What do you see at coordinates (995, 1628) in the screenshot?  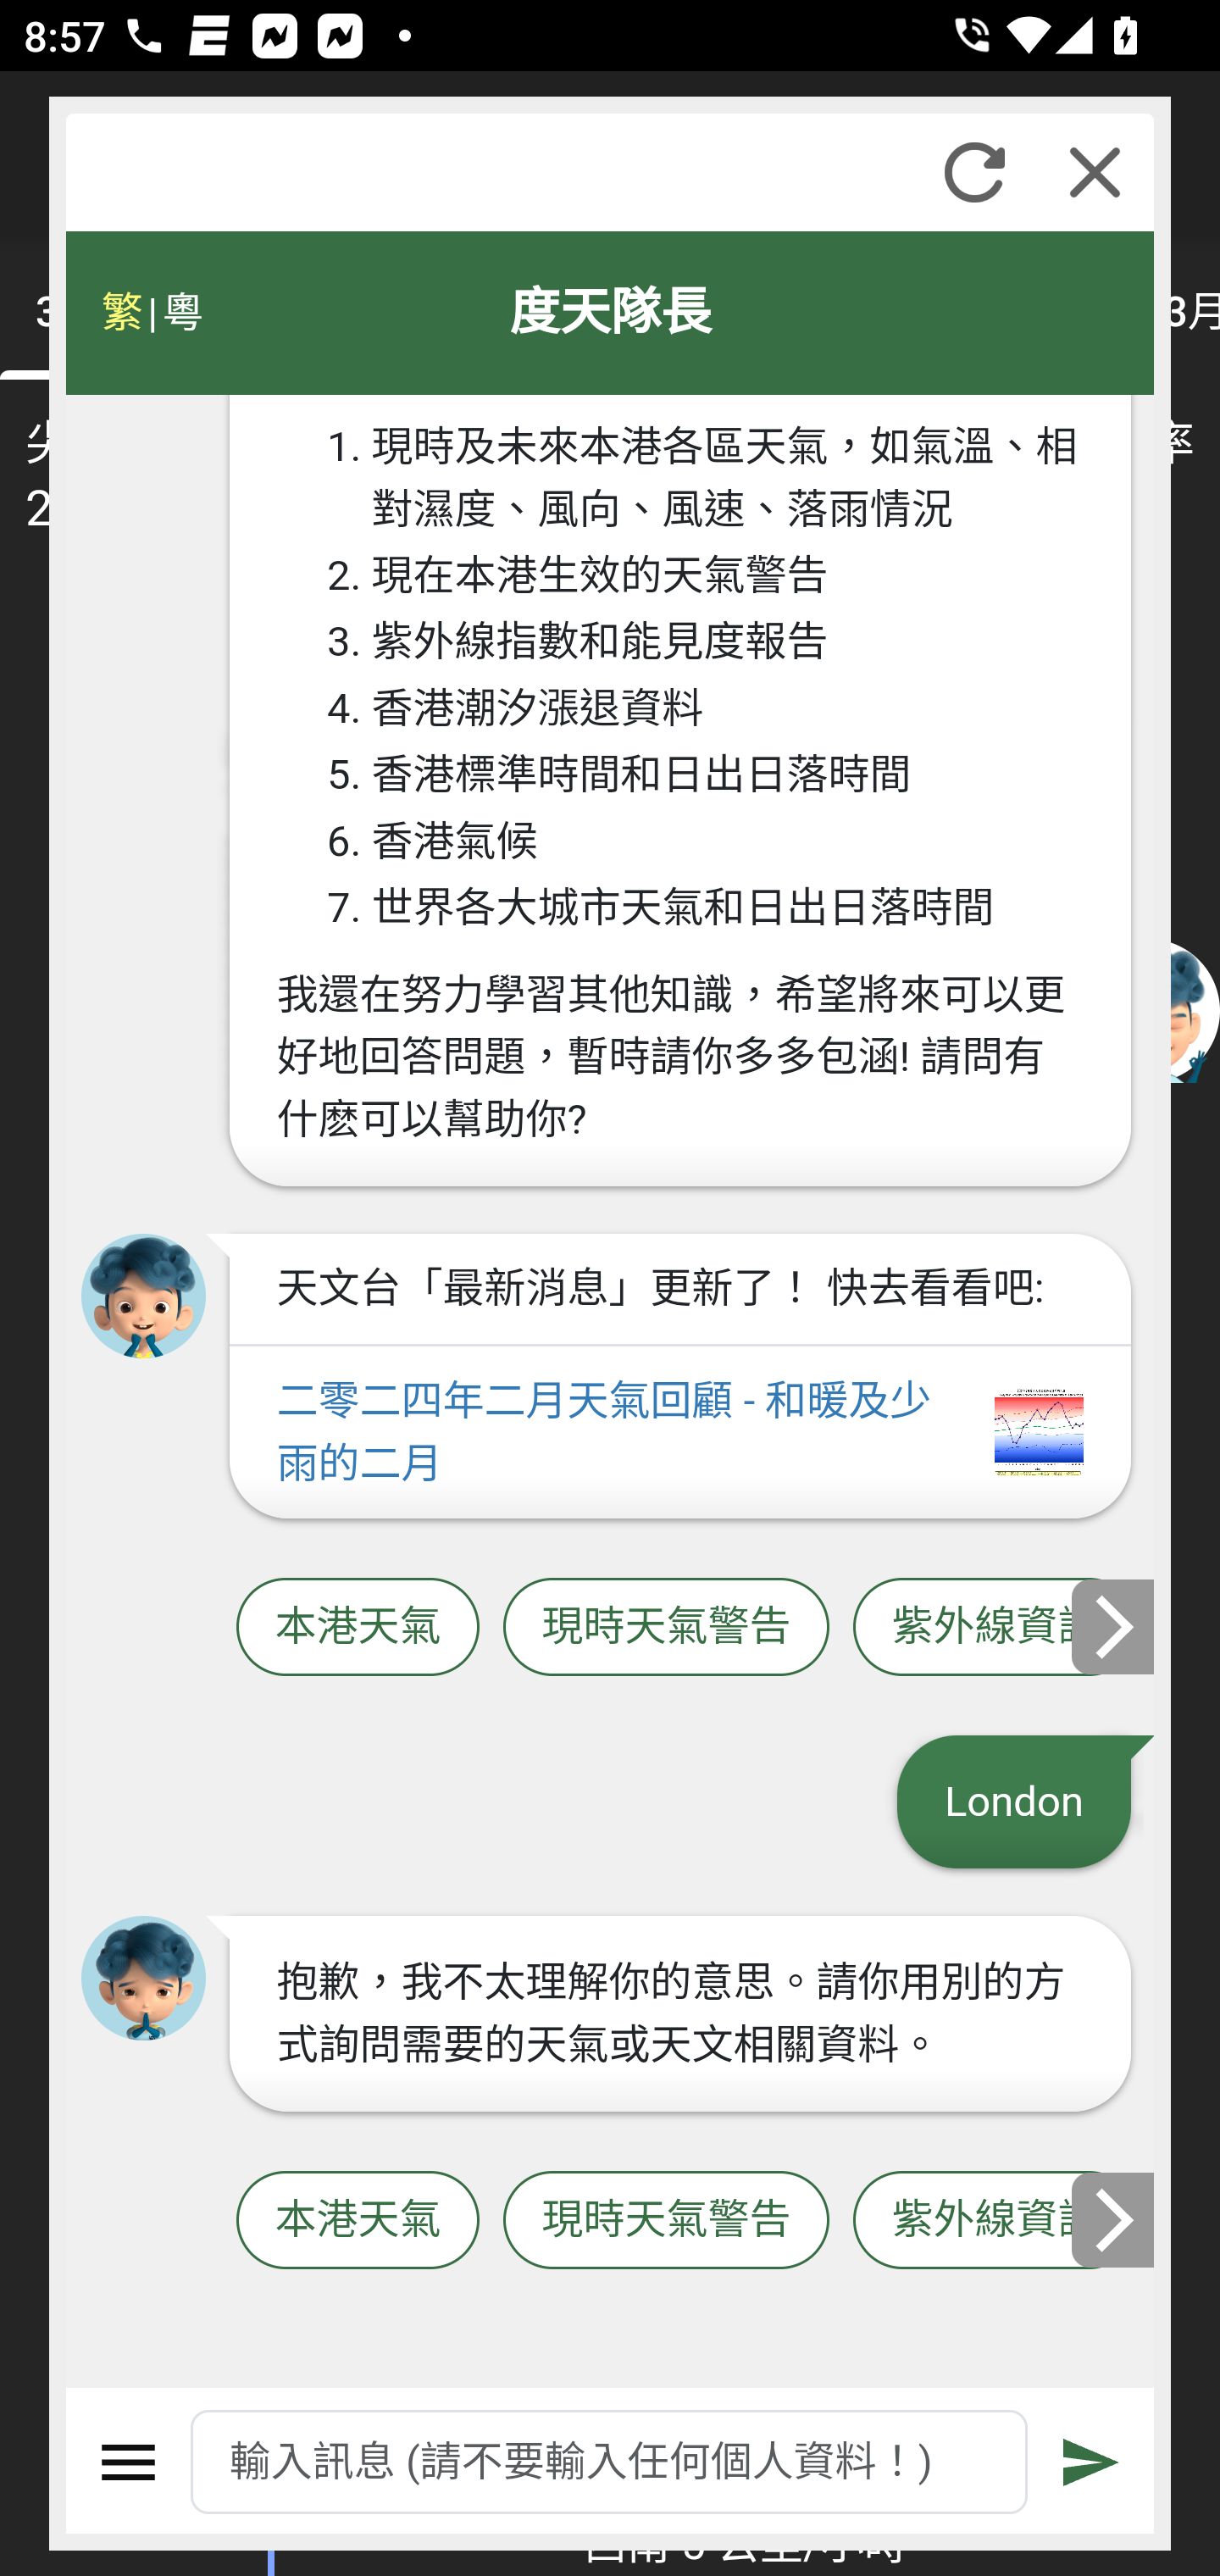 I see `紫外線資訊` at bounding box center [995, 1628].